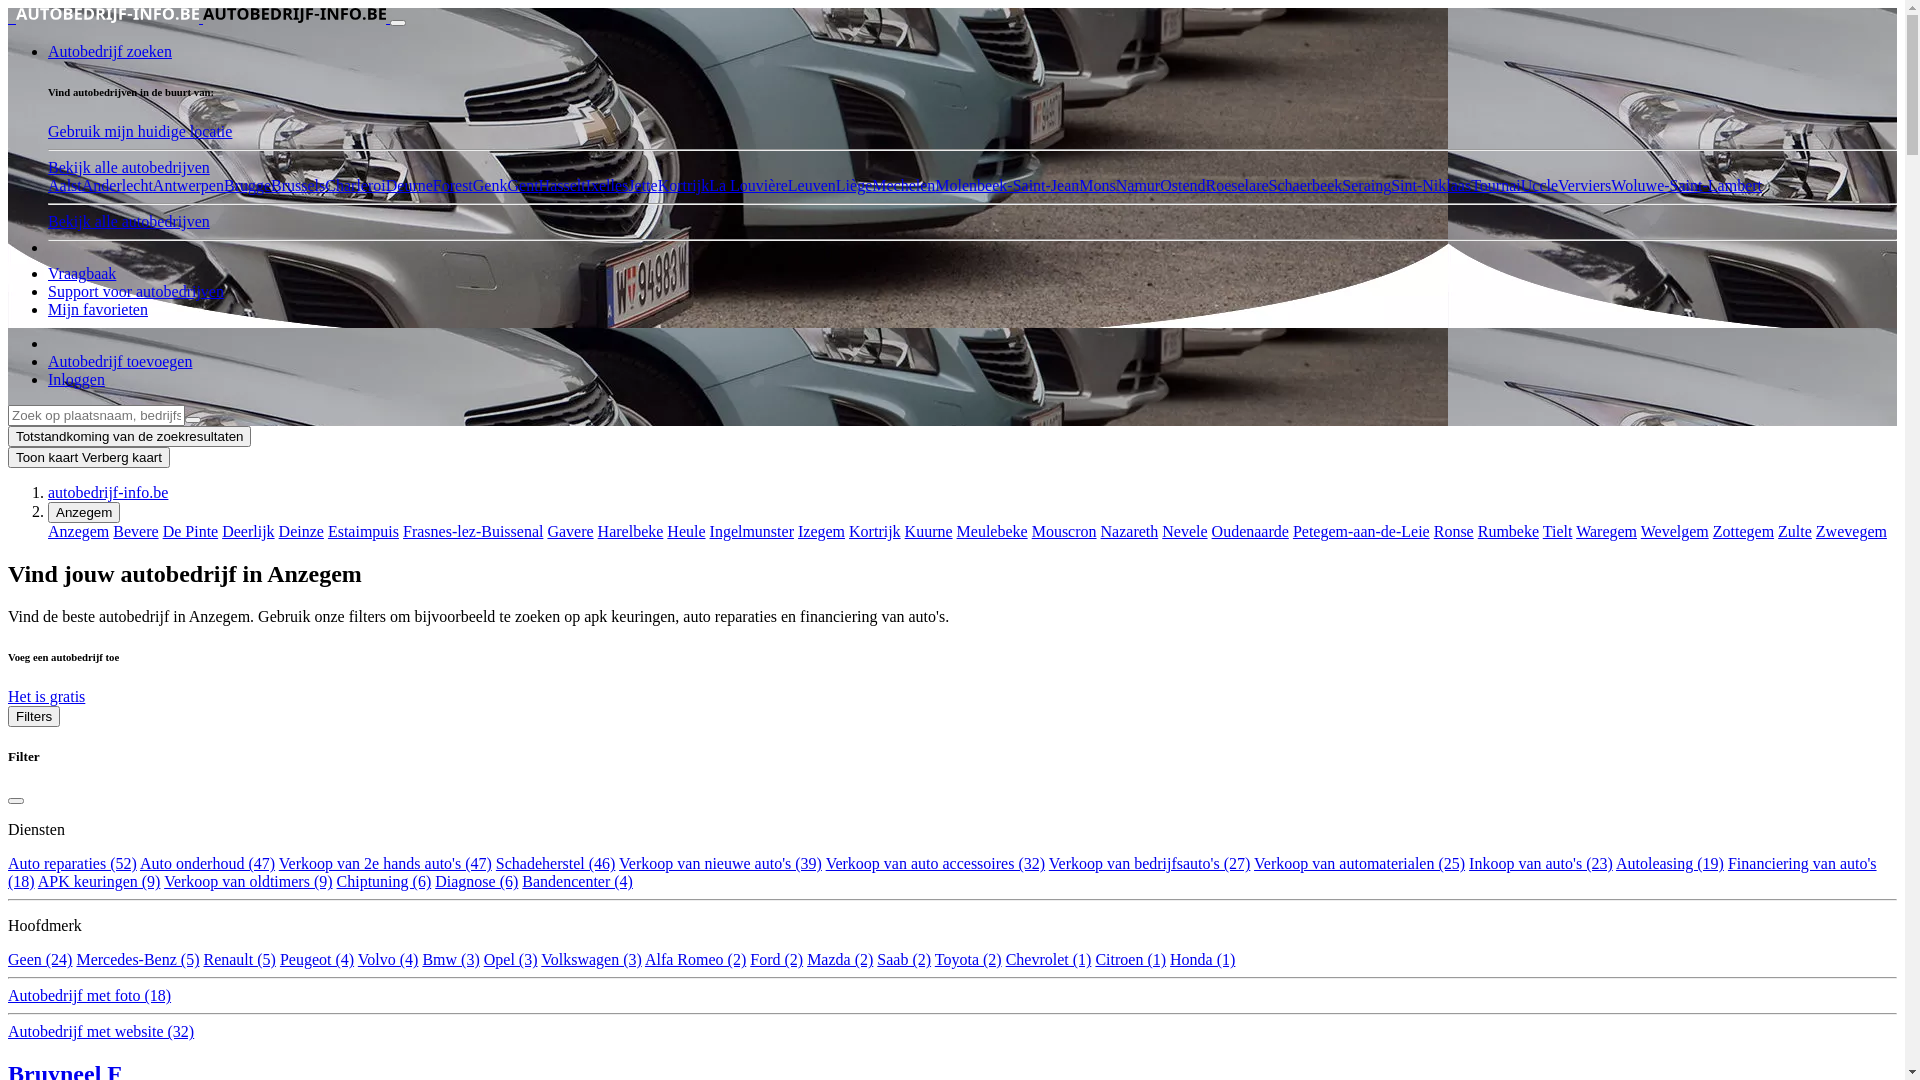  What do you see at coordinates (556, 864) in the screenshot?
I see `Schadeherstel (46)` at bounding box center [556, 864].